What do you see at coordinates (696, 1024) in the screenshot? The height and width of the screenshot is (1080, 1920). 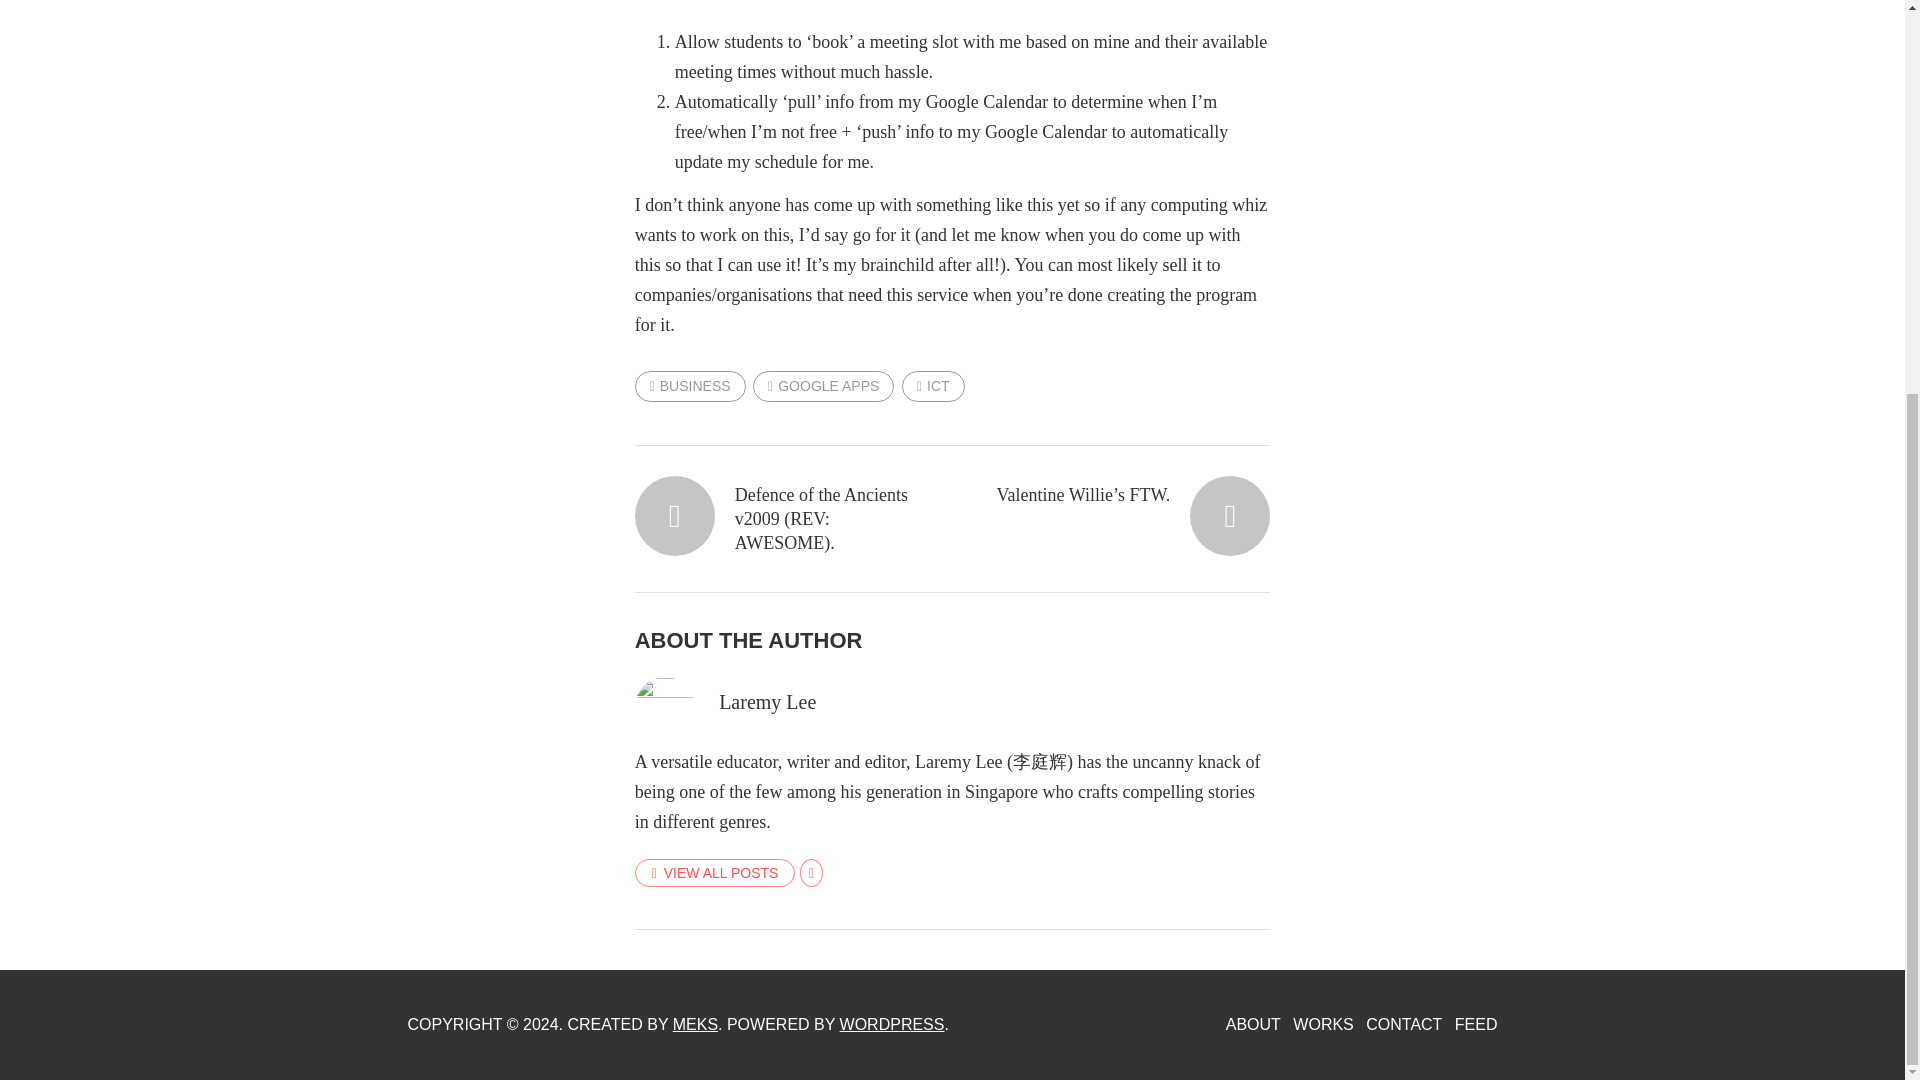 I see `MEKS` at bounding box center [696, 1024].